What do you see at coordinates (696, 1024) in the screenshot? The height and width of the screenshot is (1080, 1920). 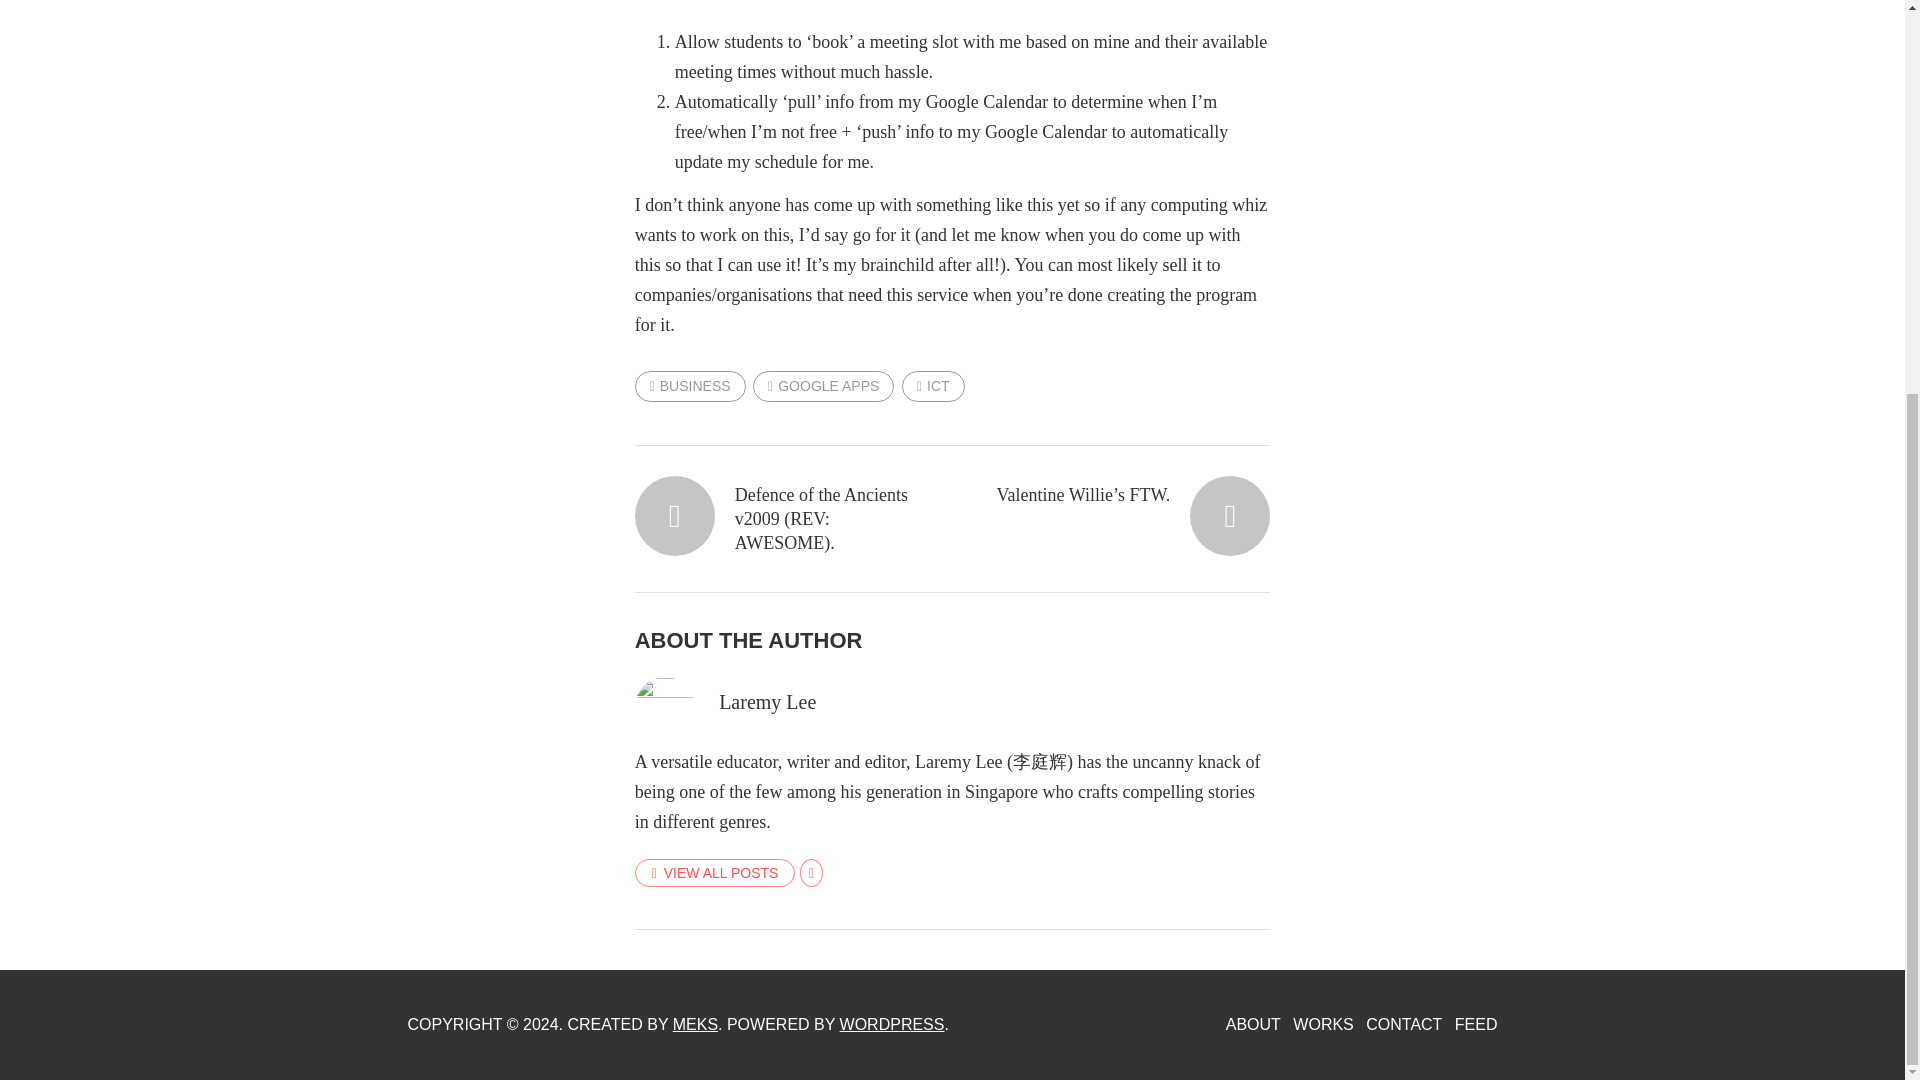 I see `MEKS` at bounding box center [696, 1024].